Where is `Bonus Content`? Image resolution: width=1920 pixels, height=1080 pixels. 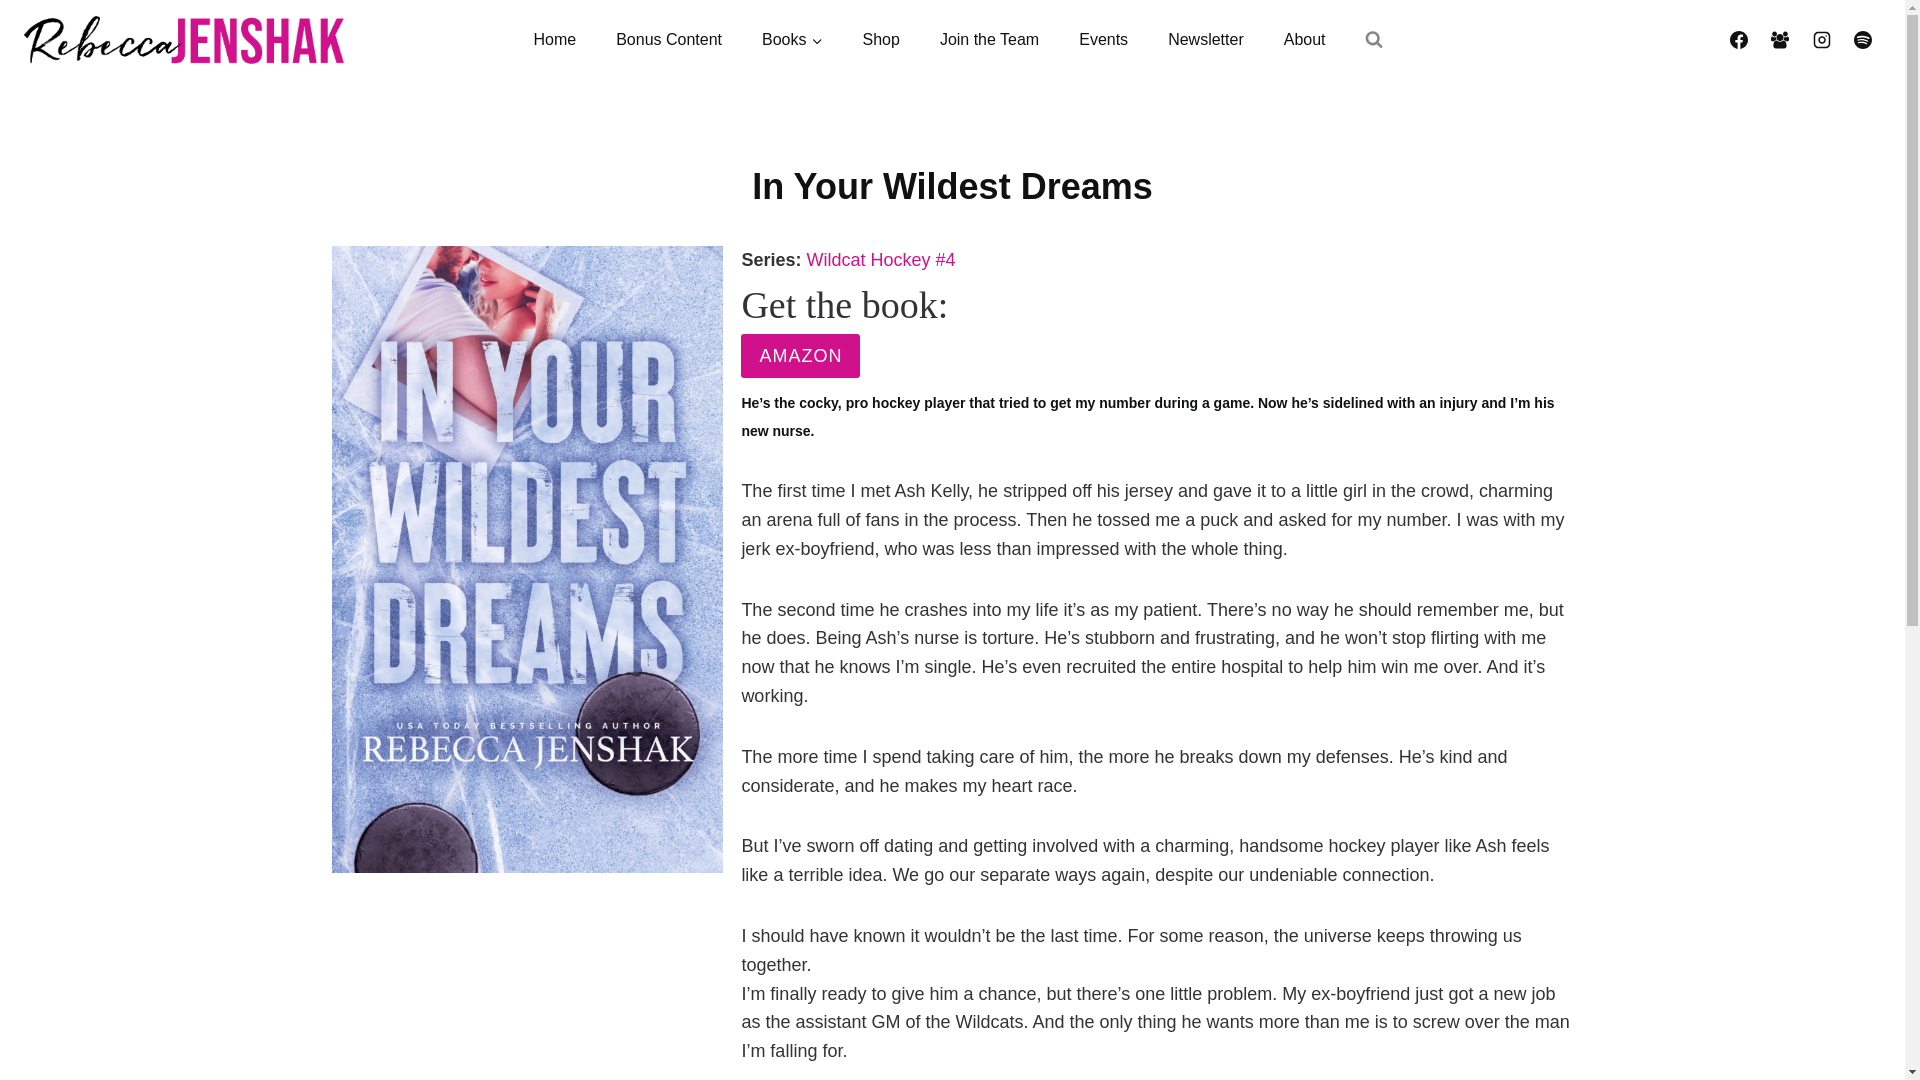 Bonus Content is located at coordinates (668, 40).